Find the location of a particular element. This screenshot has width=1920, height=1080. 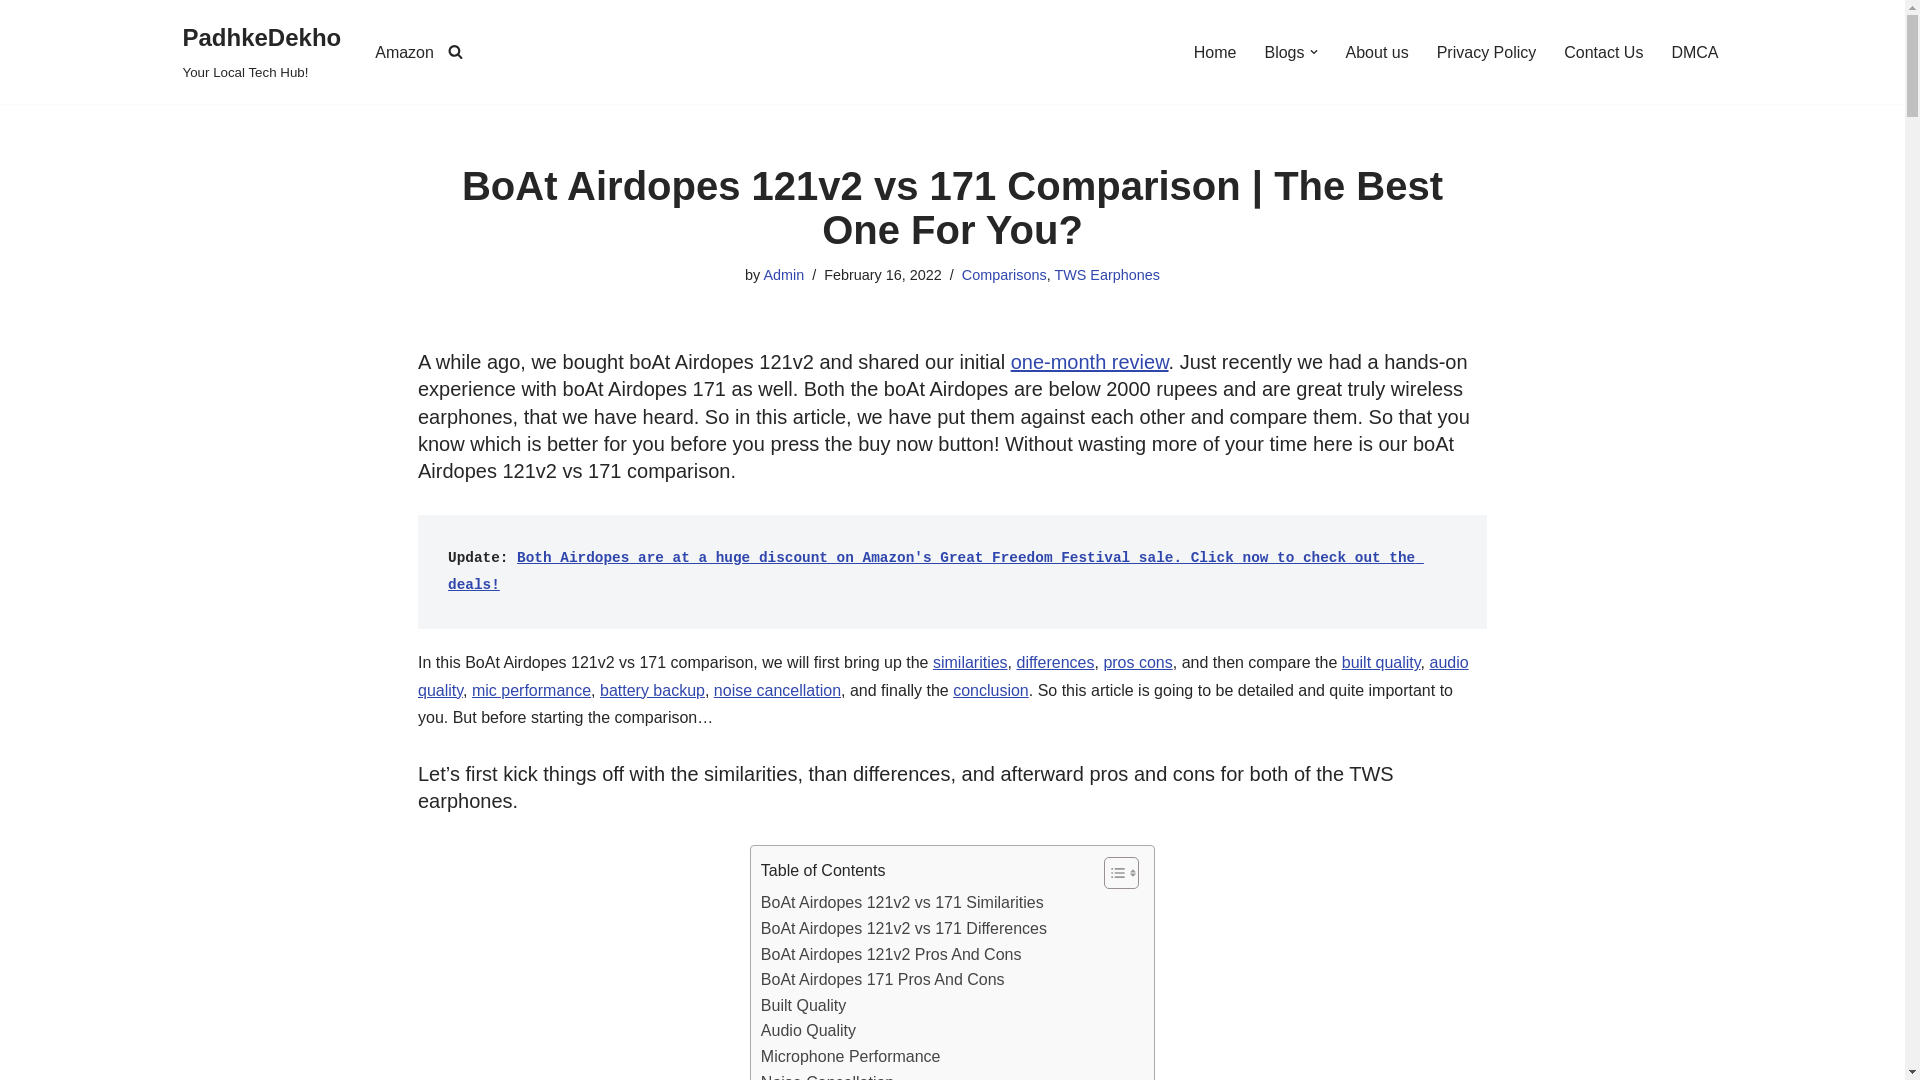

BoAt Airdopes 121v2 vs 171 Differences is located at coordinates (902, 902).